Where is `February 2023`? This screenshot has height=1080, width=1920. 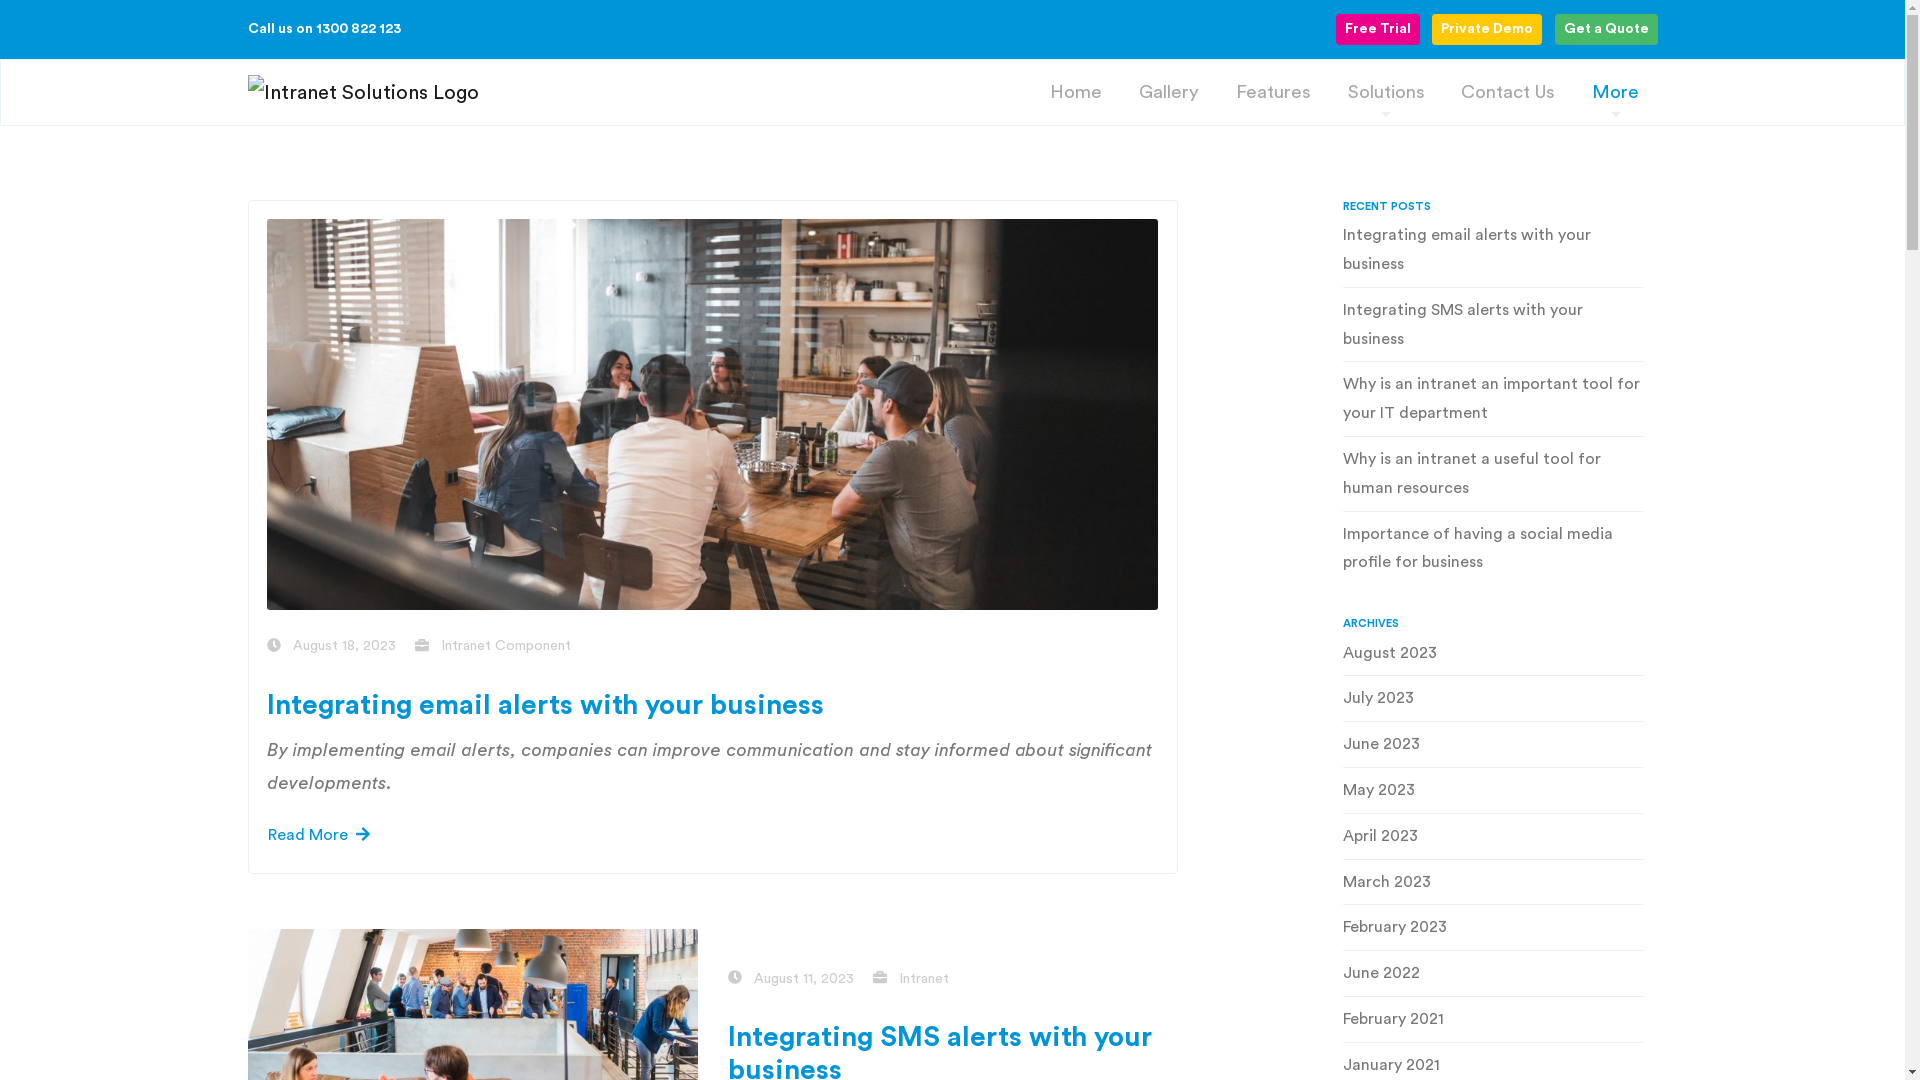
February 2023 is located at coordinates (1492, 932).